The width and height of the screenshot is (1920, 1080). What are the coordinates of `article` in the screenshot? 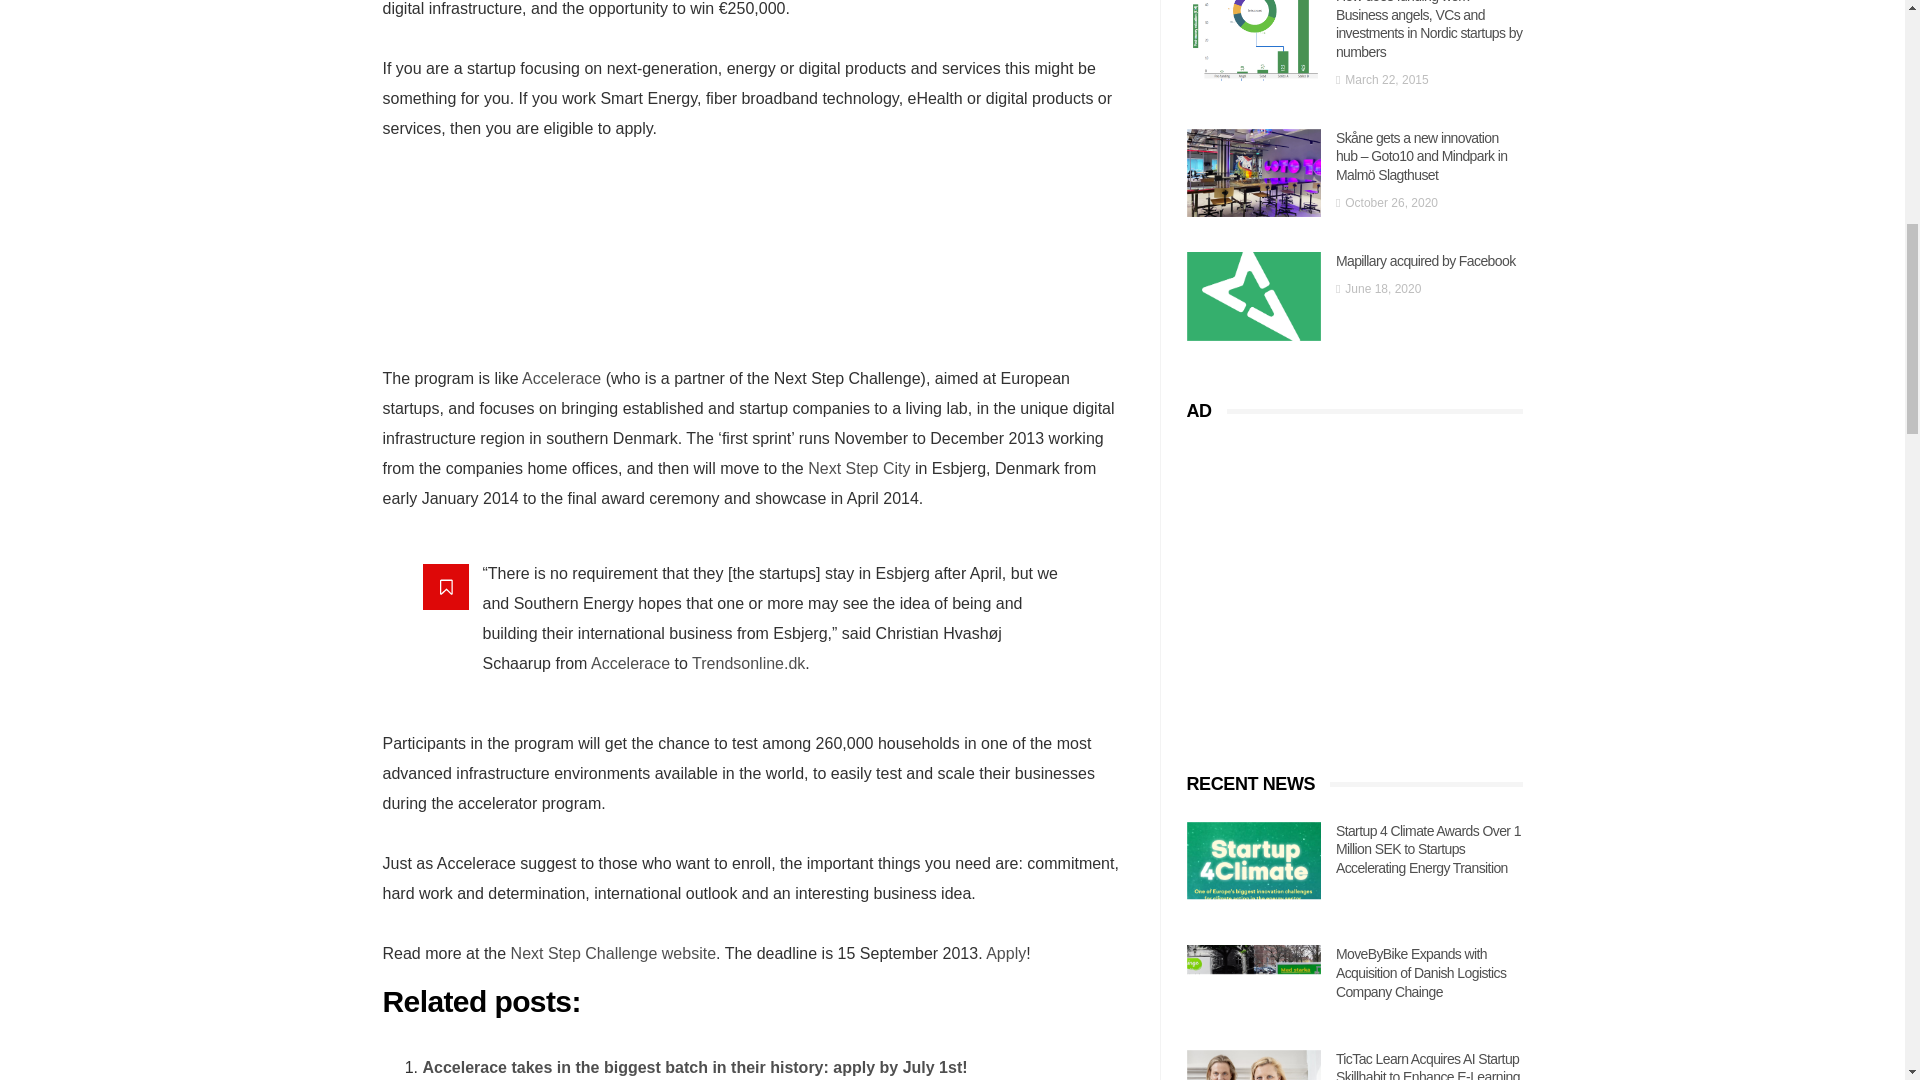 It's located at (748, 662).